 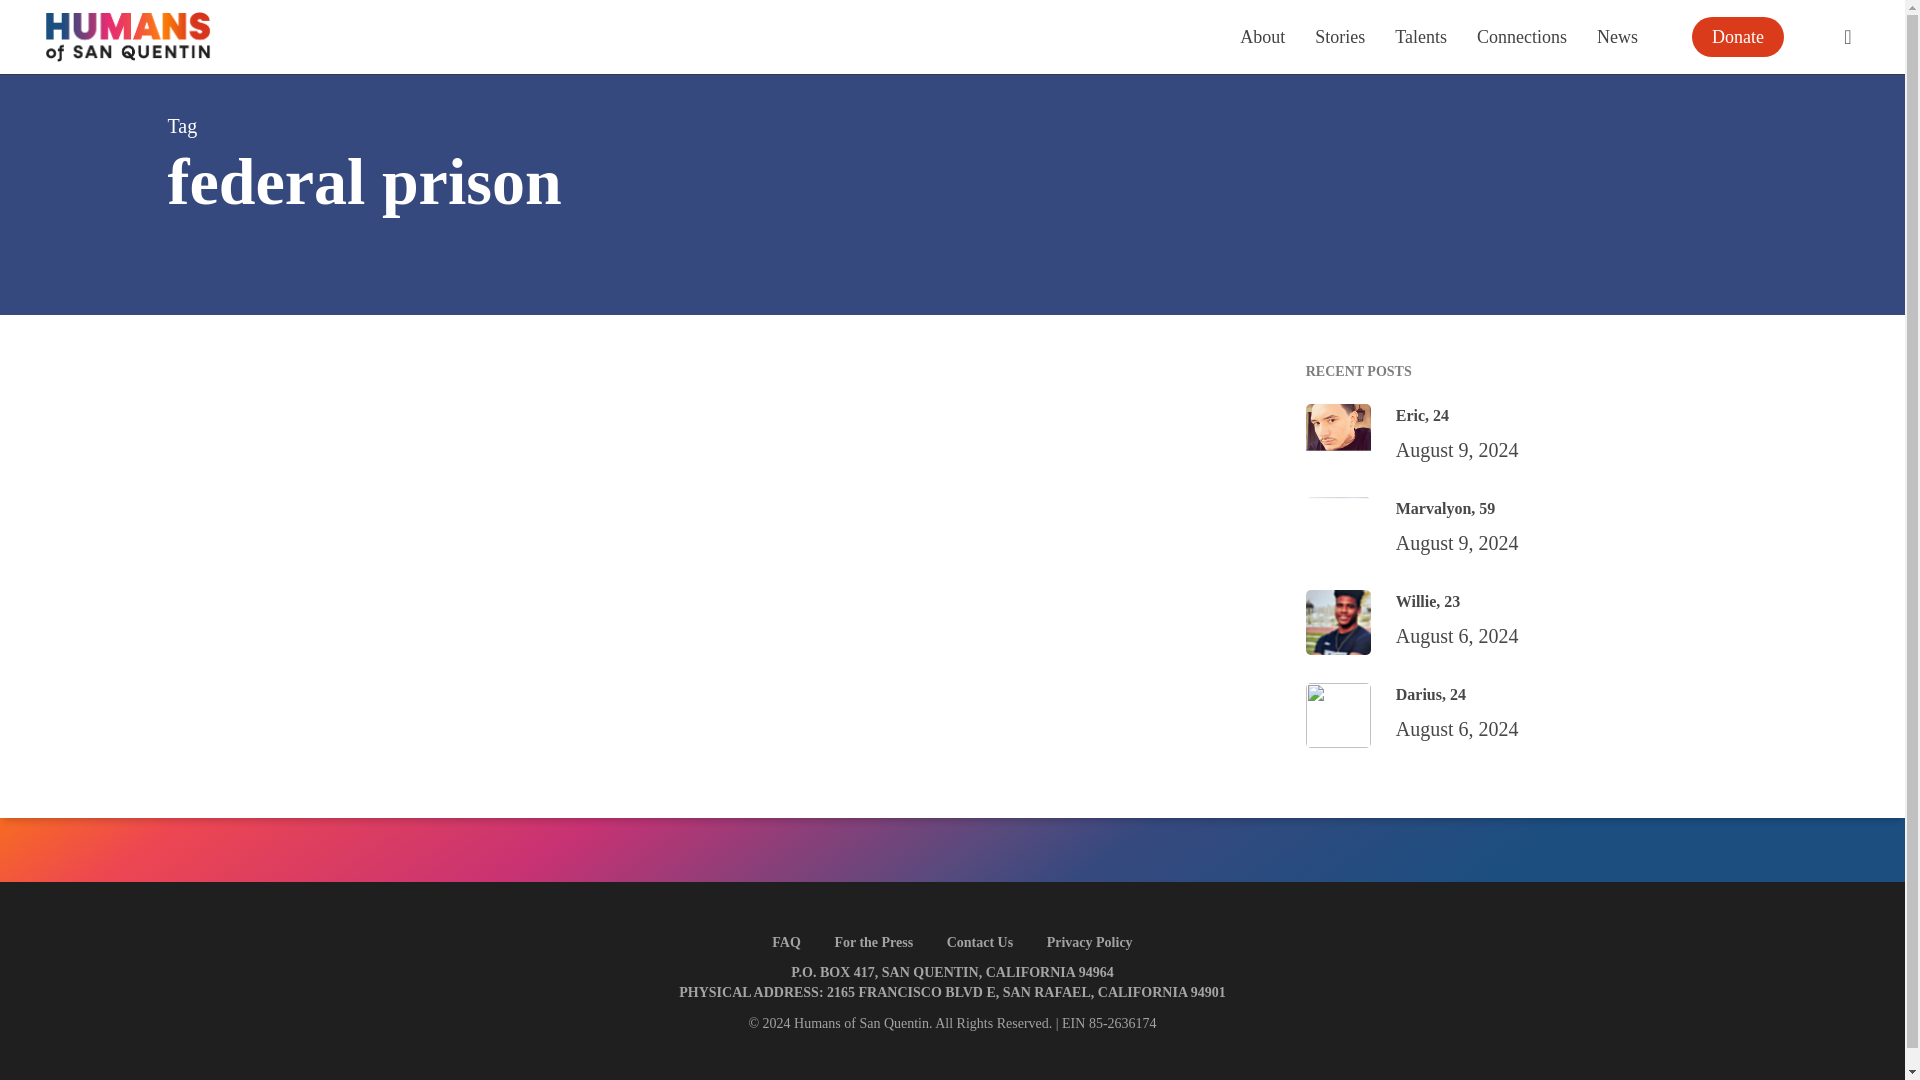 I want to click on Talents, so click(x=1421, y=36).